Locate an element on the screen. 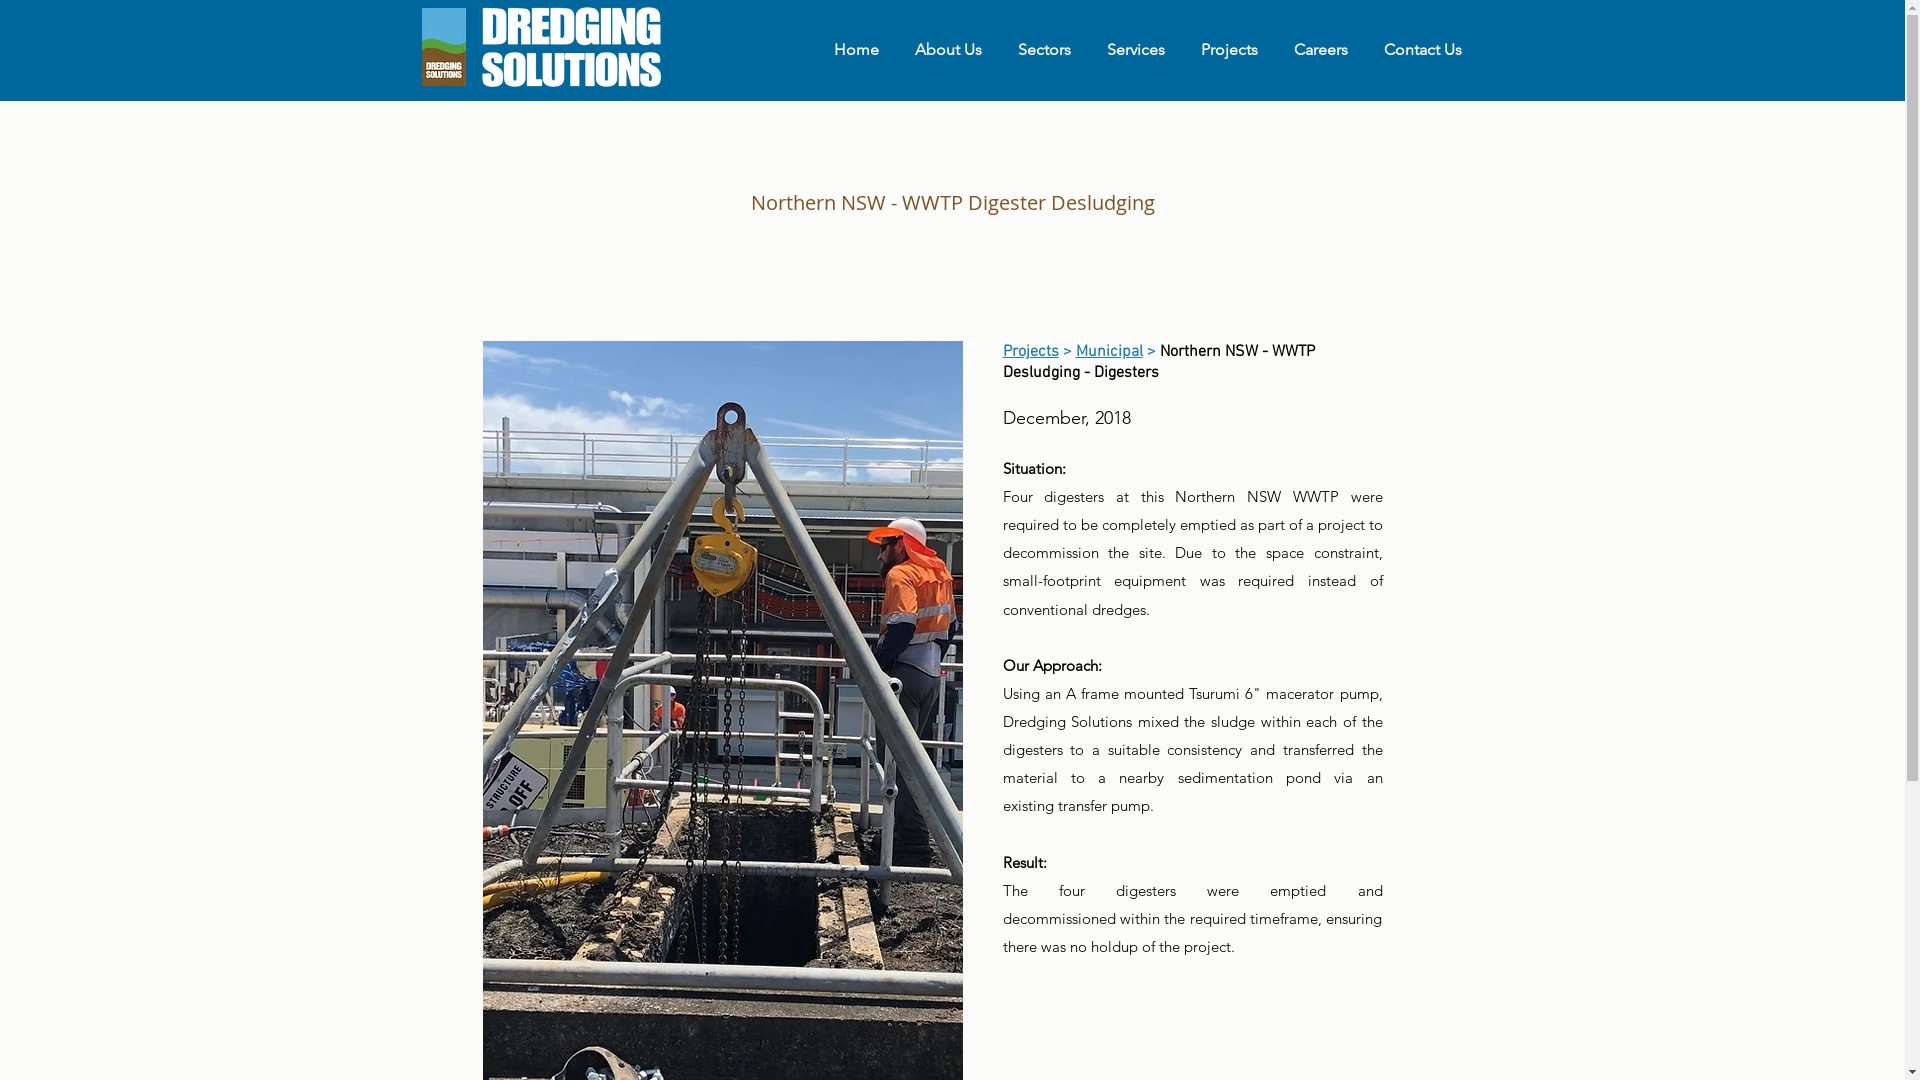 The height and width of the screenshot is (1080, 1920). Careers is located at coordinates (1329, 50).